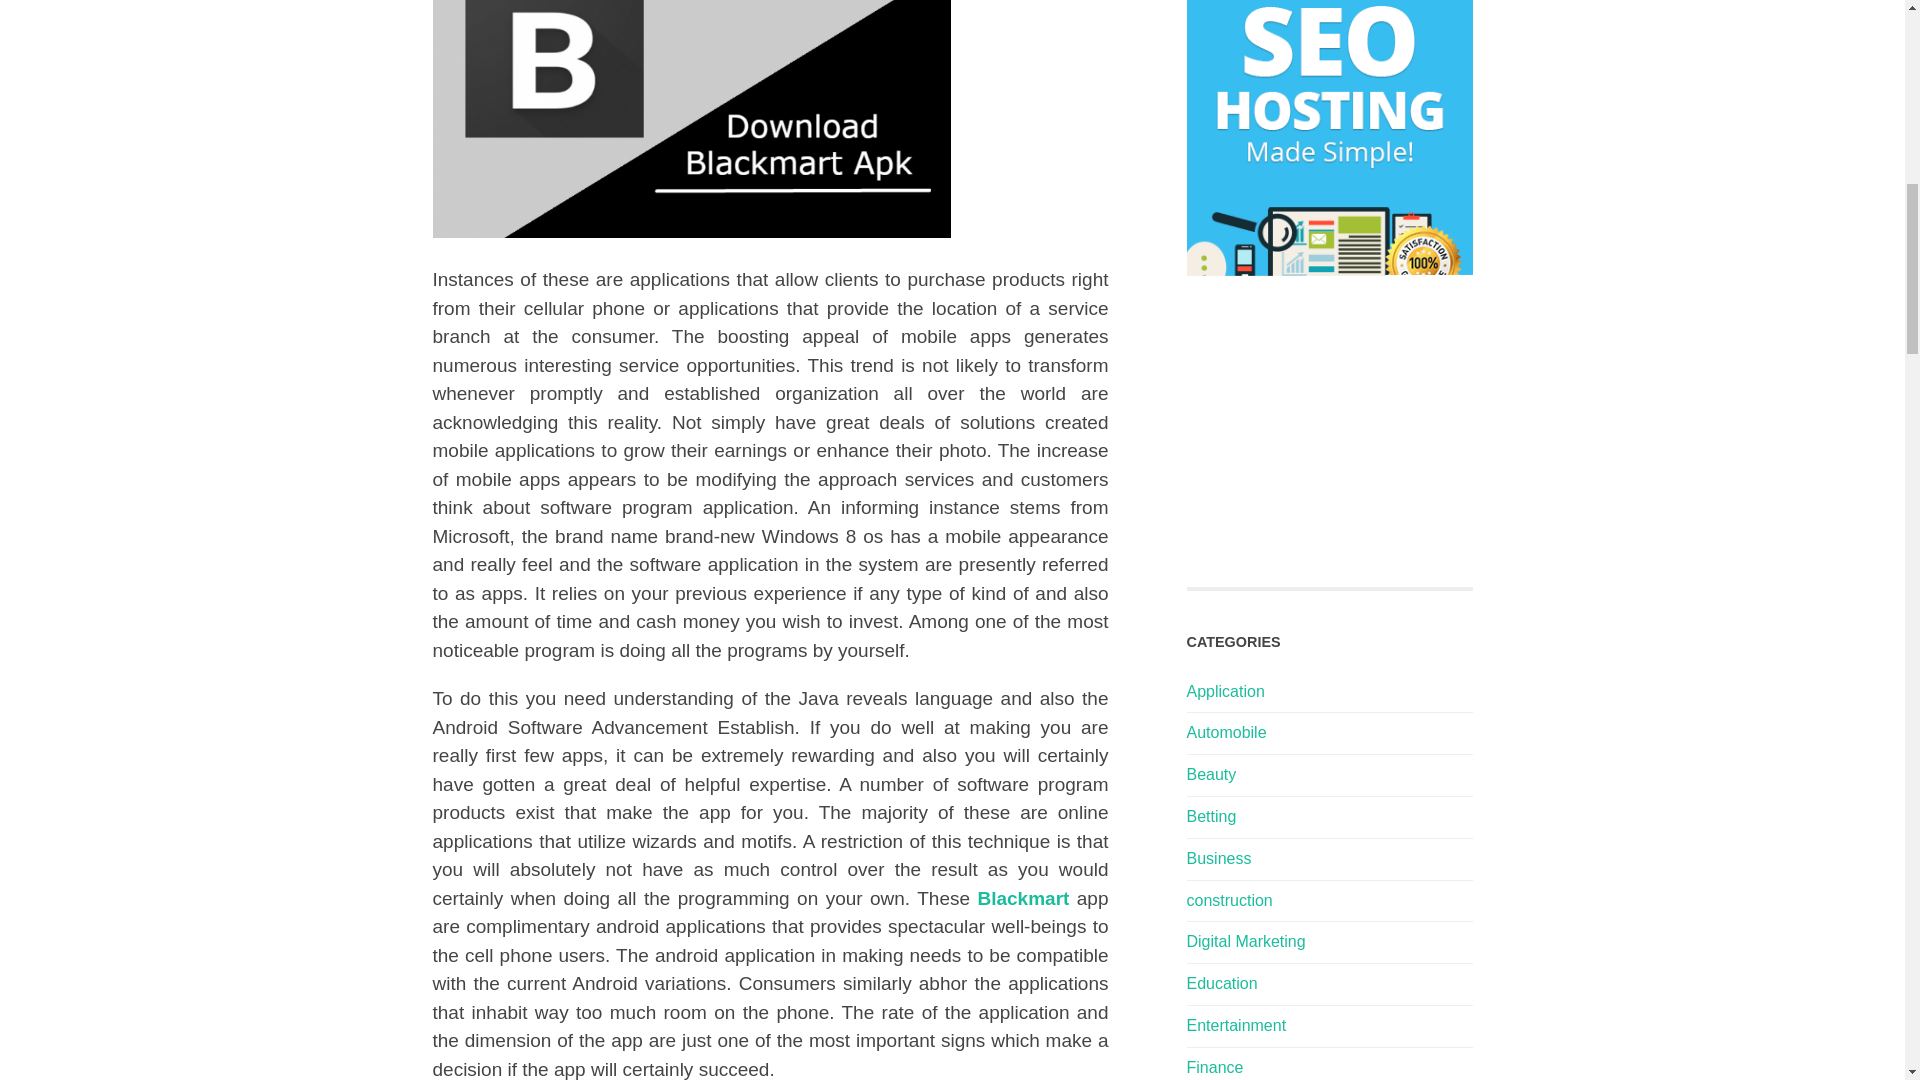 The image size is (1920, 1080). Describe the element at coordinates (1246, 942) in the screenshot. I see `Digital Marketing` at that location.